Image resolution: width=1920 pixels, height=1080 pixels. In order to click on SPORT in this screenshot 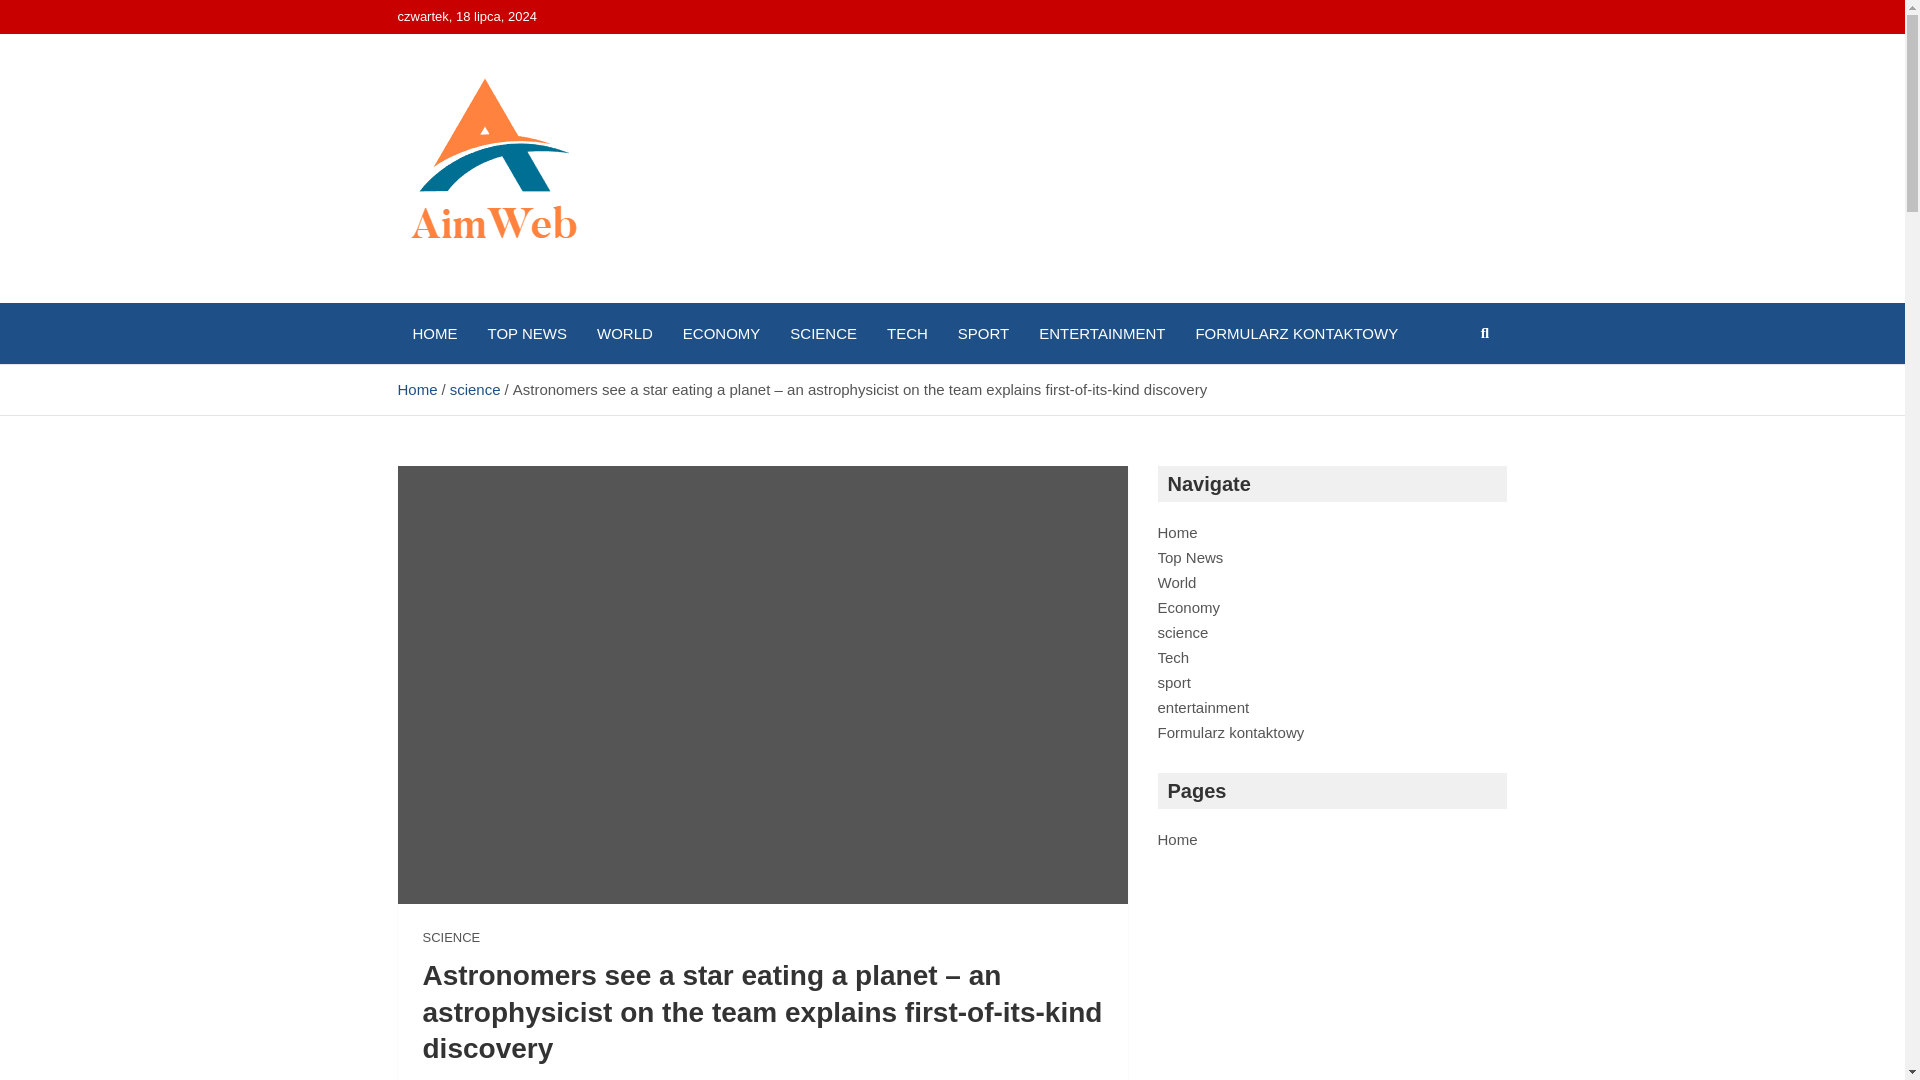, I will do `click(982, 333)`.